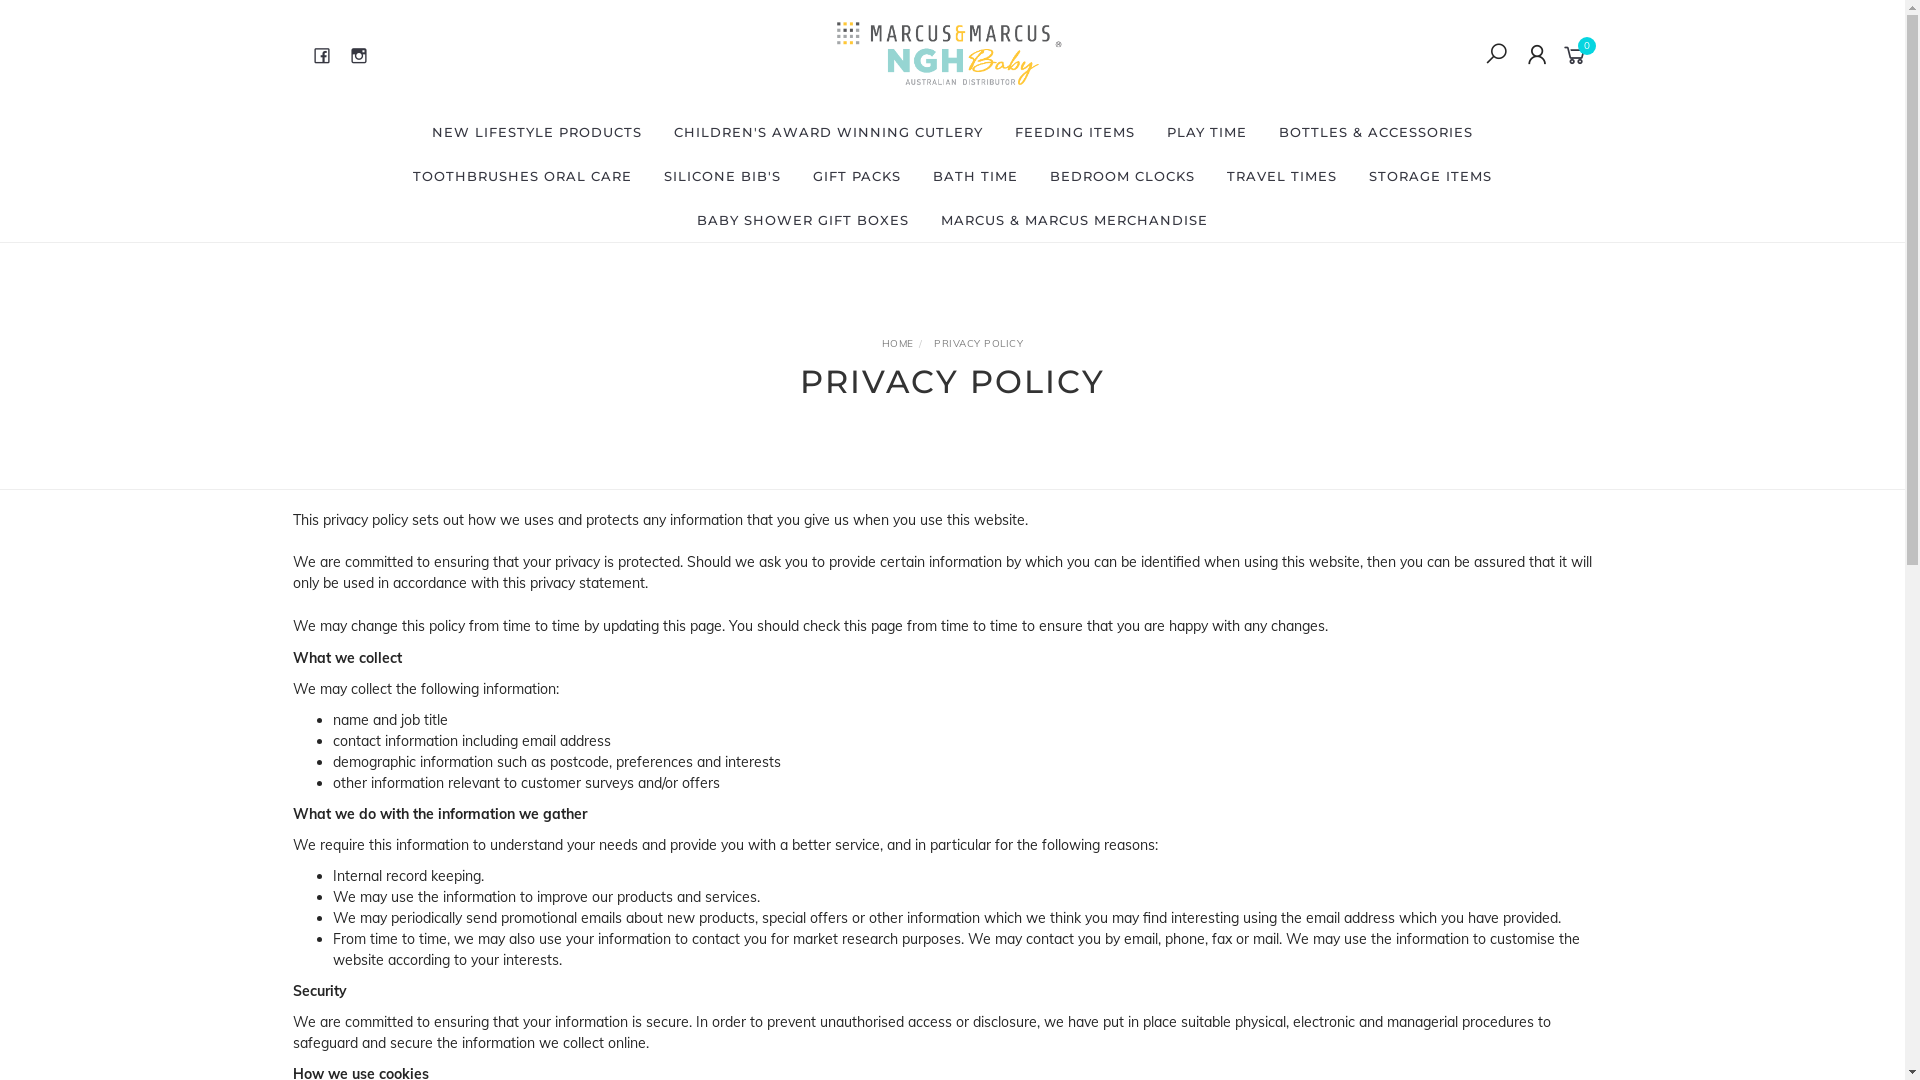  I want to click on MARCUS & MARCUS MERCHANDISE, so click(1074, 220).